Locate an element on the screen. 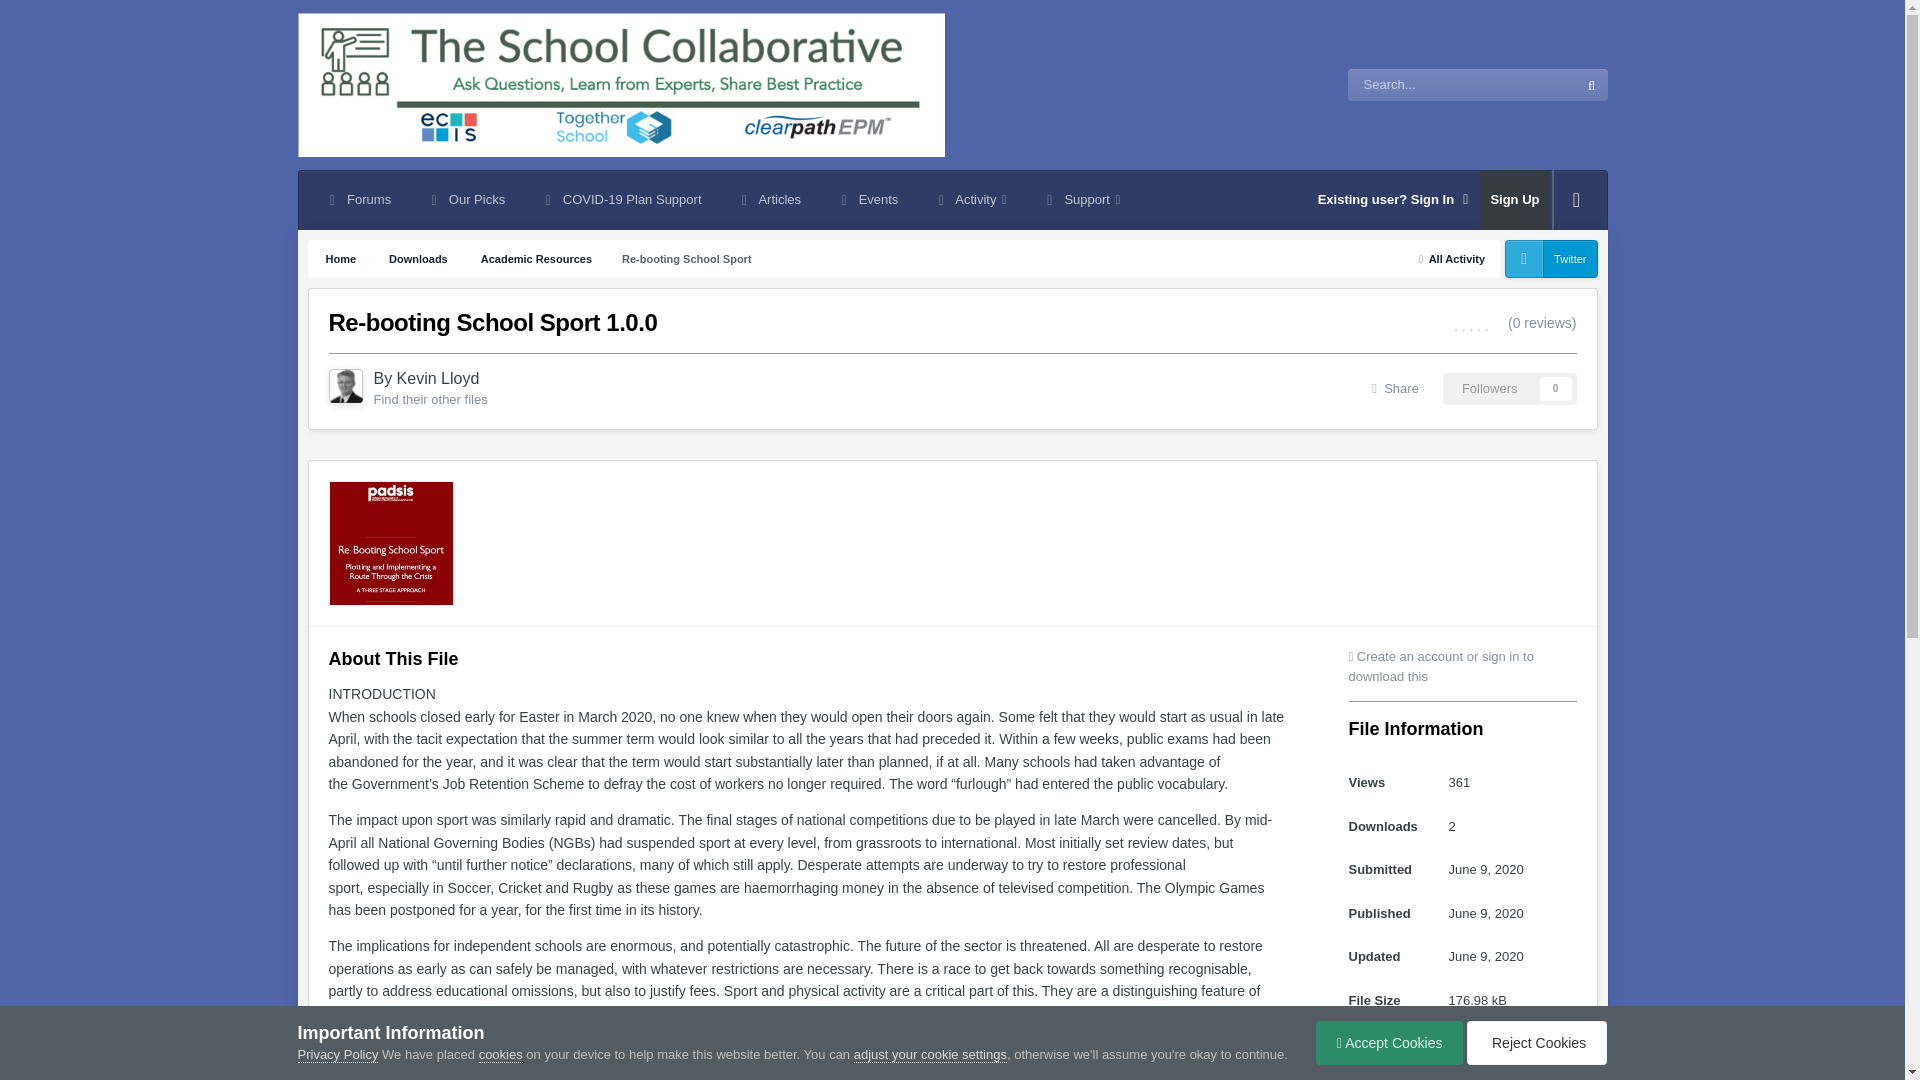  All Activity is located at coordinates (1451, 258).